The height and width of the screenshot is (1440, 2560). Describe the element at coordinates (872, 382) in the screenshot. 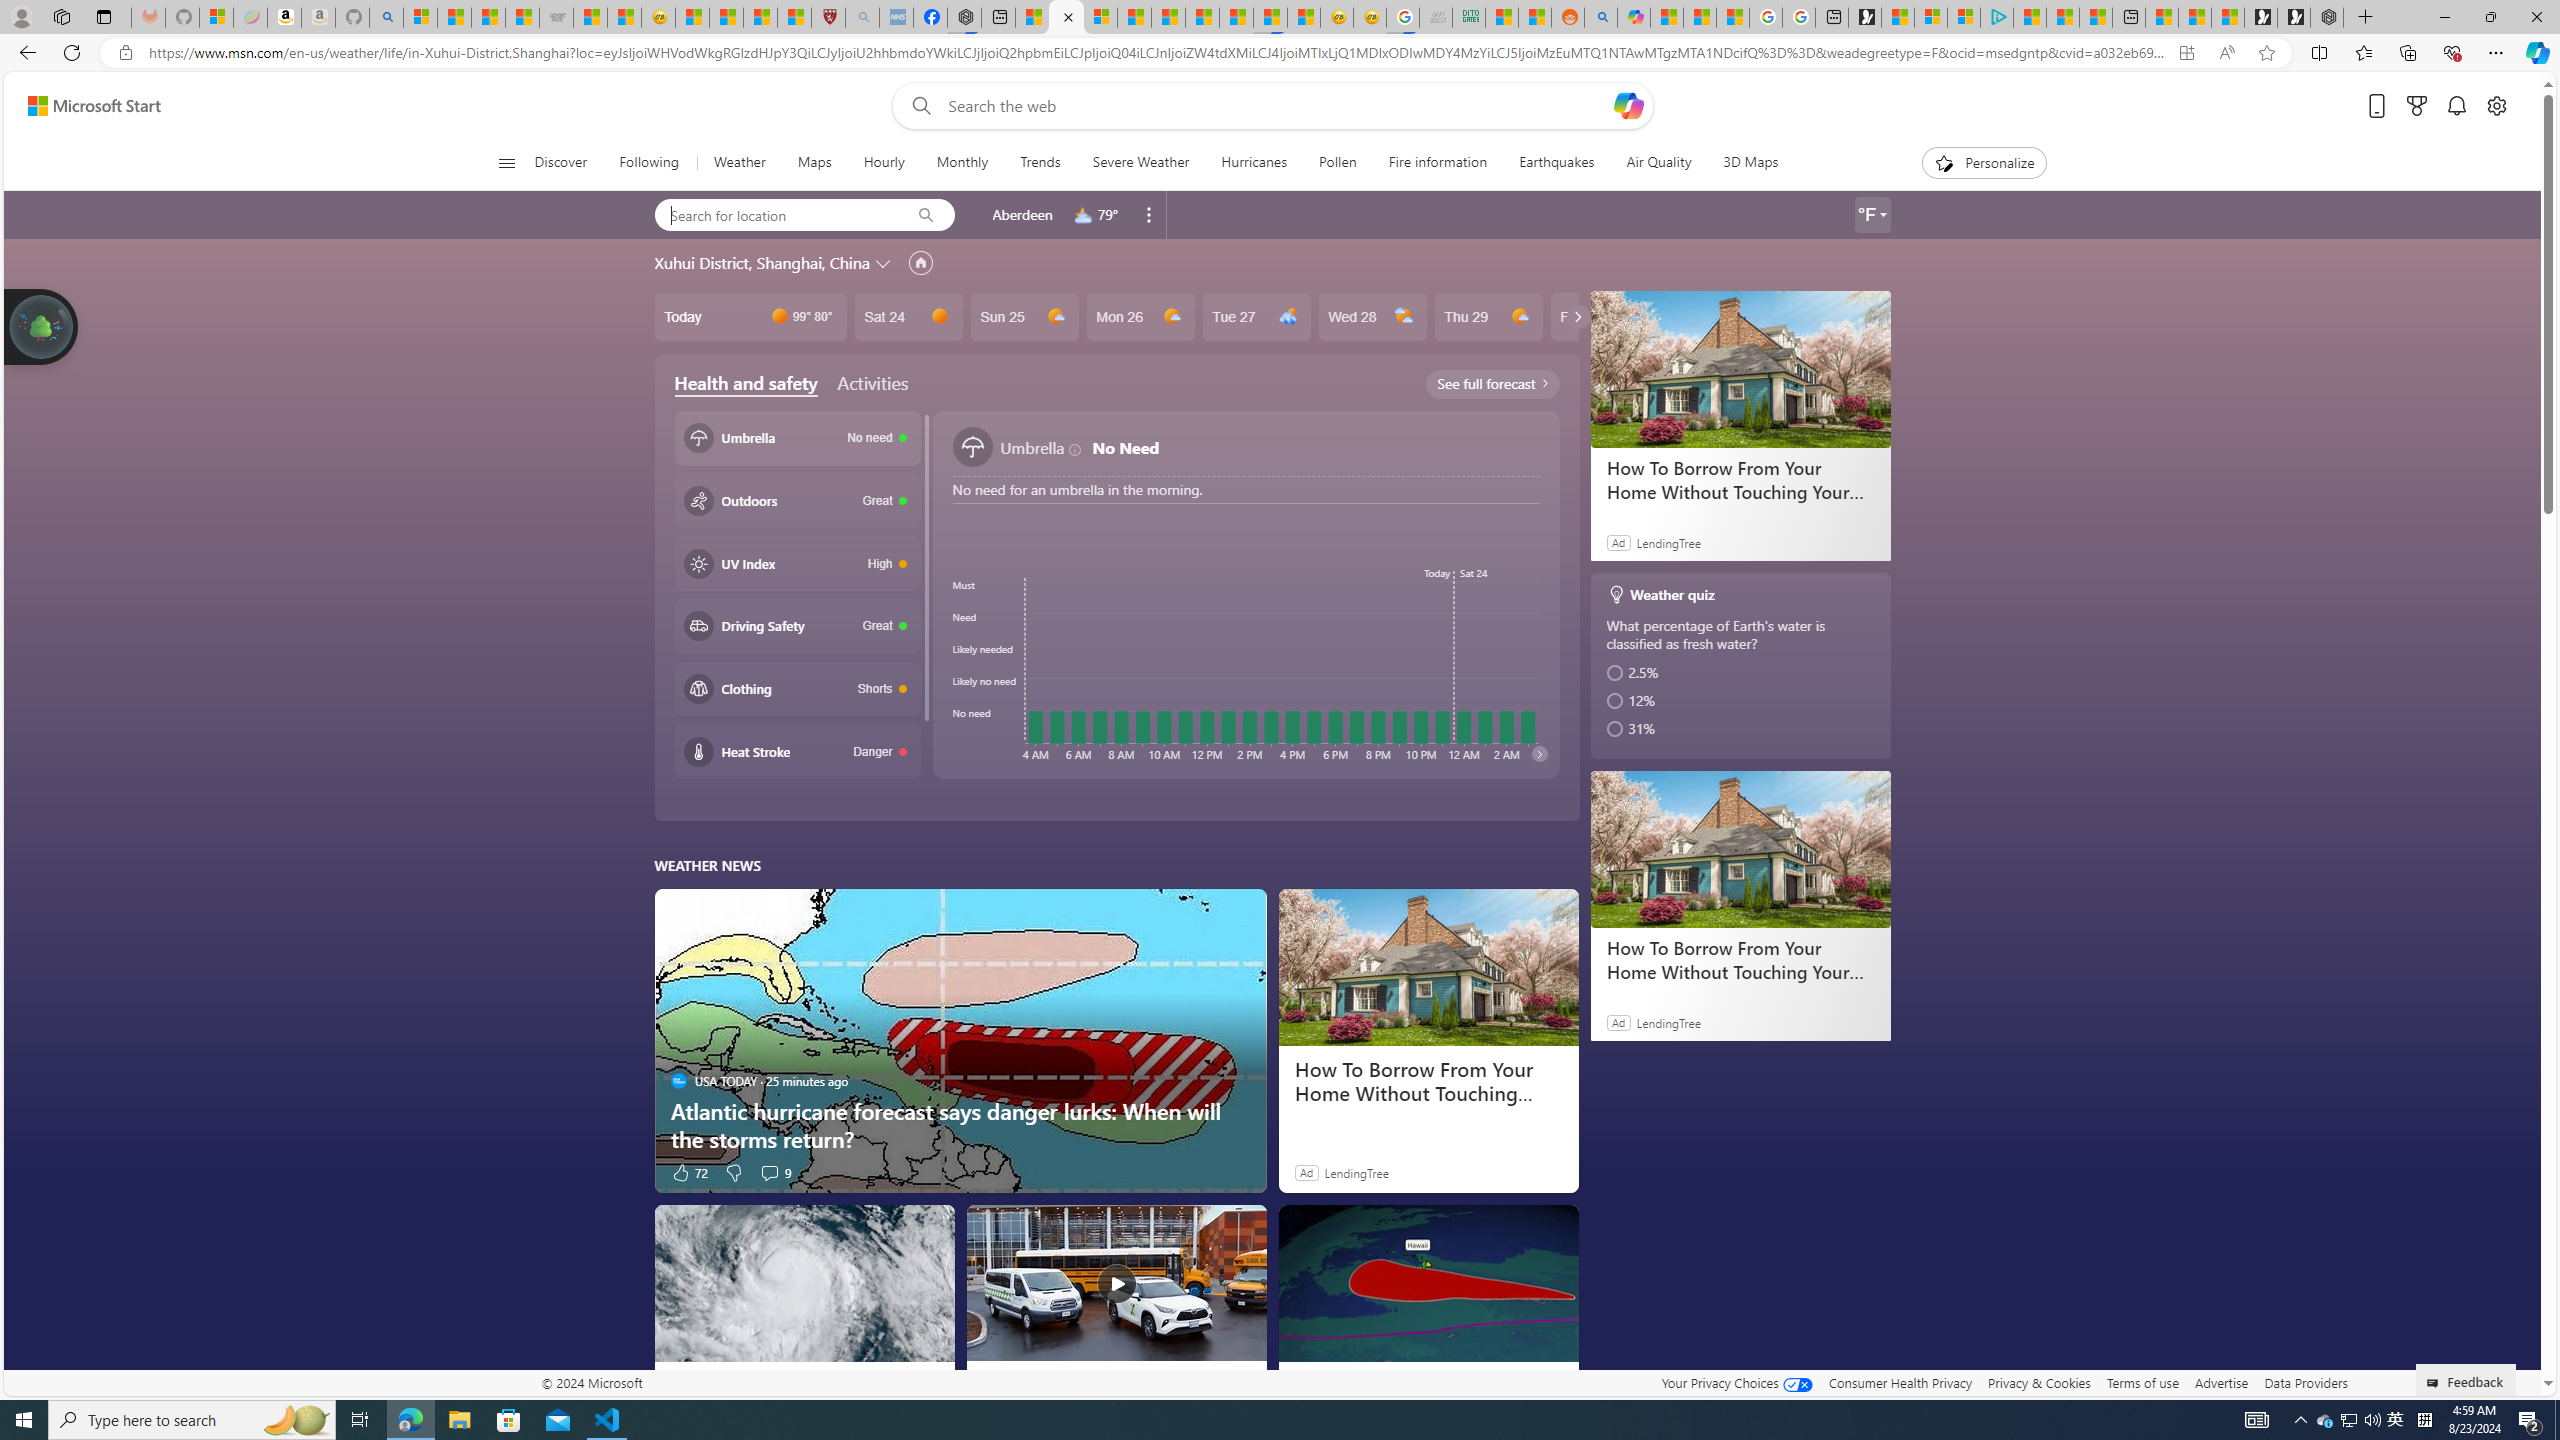

I see `Activities` at that location.